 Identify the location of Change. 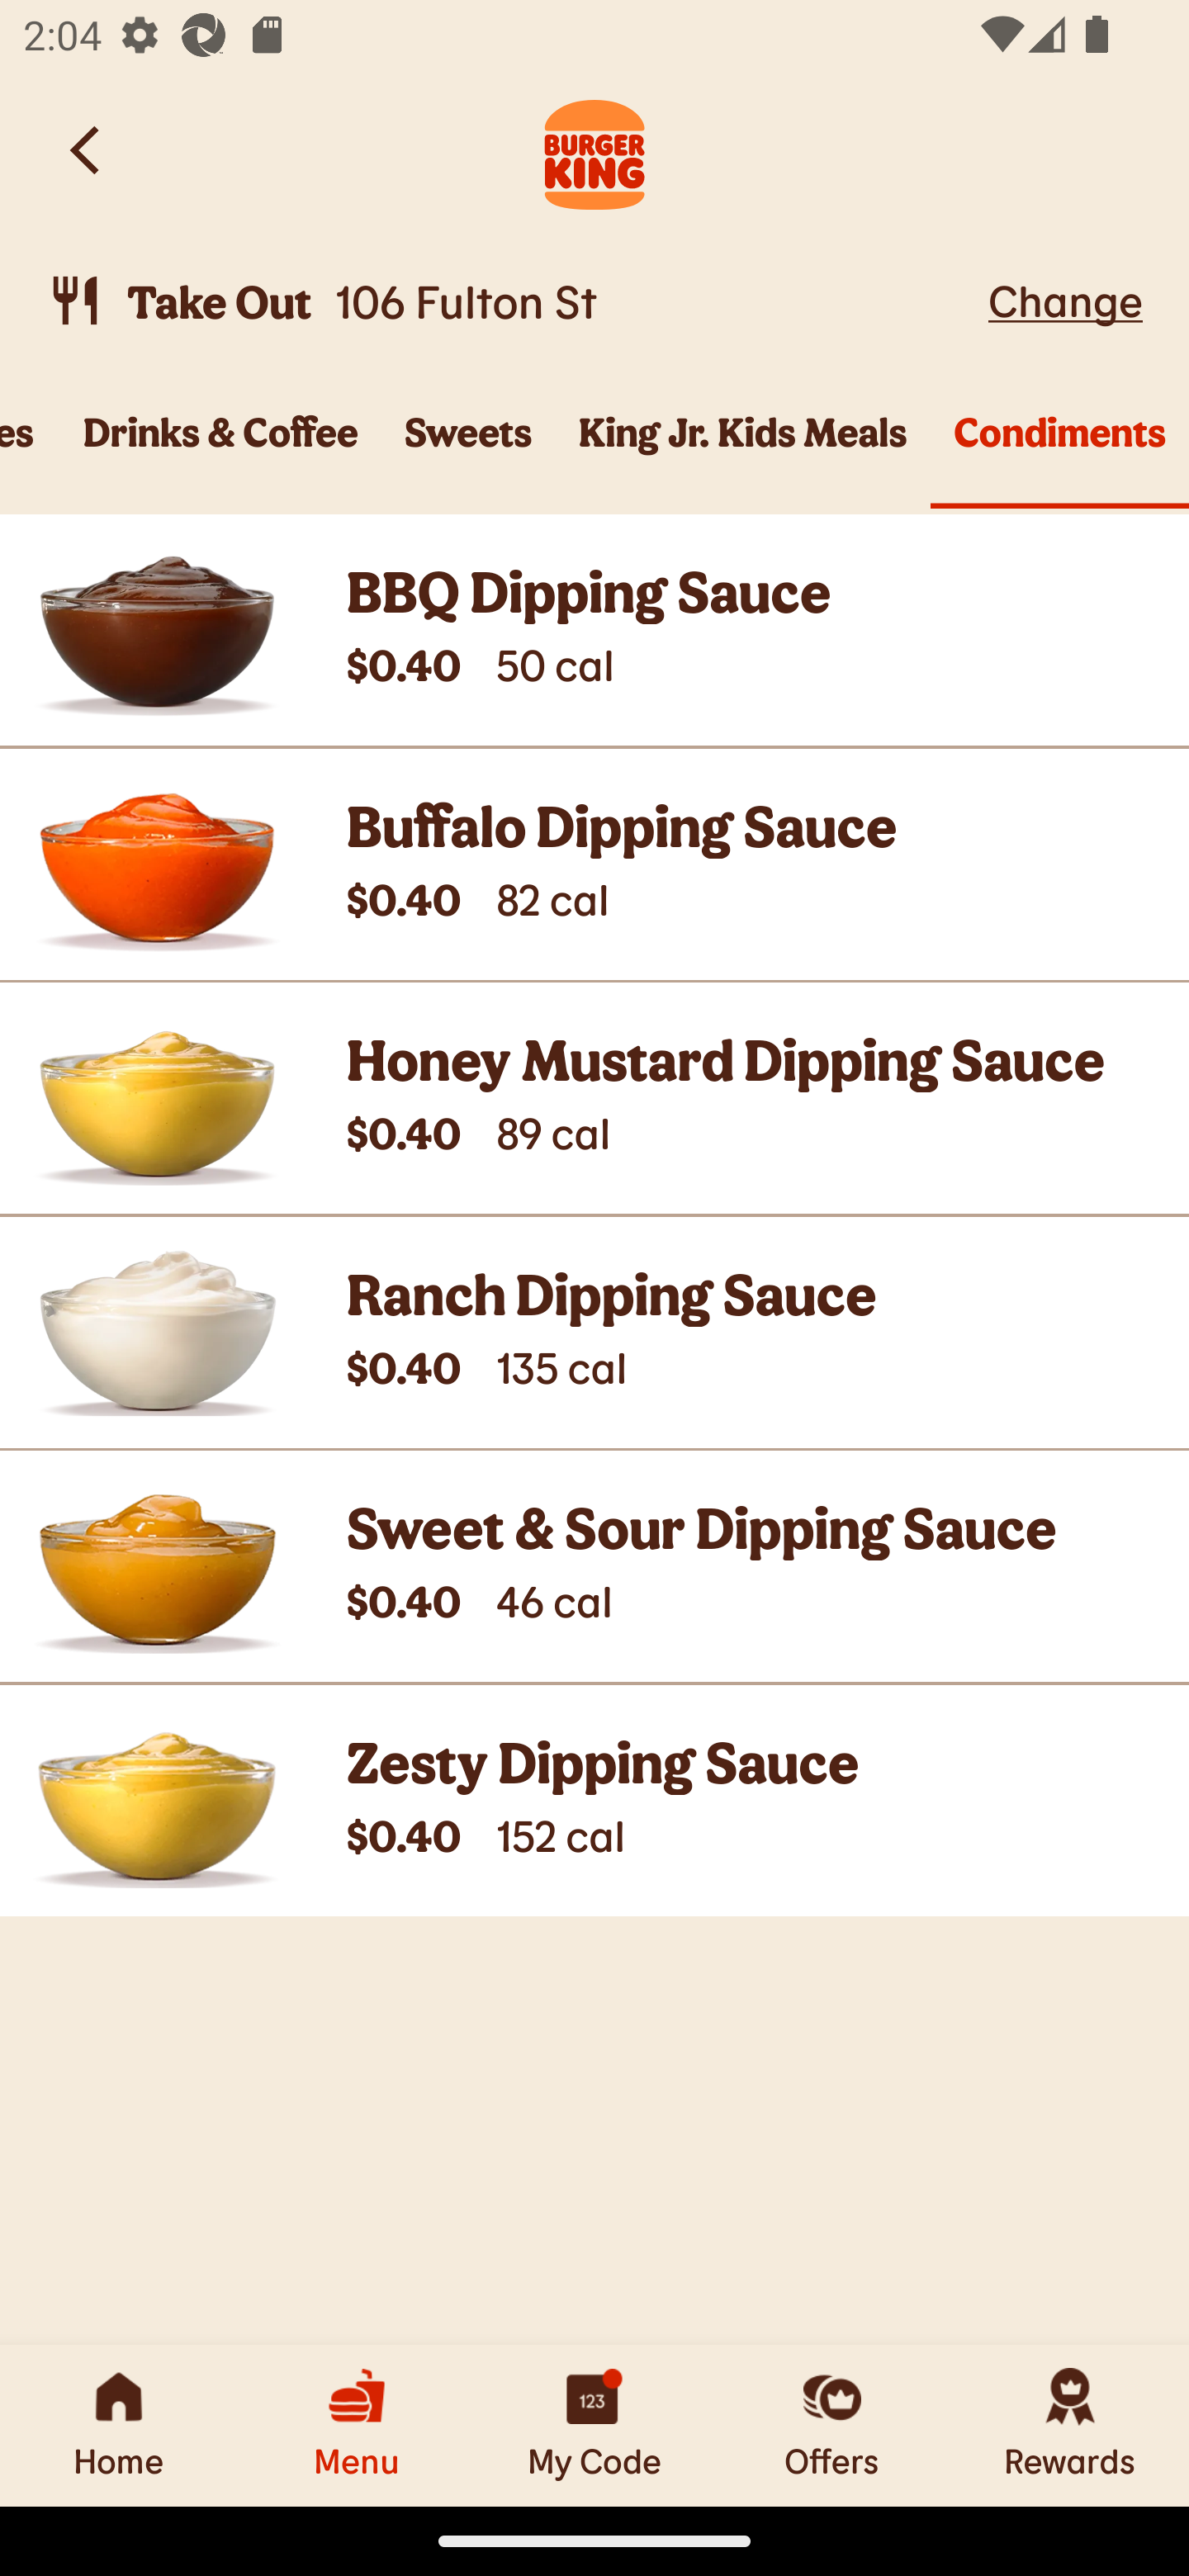
(1065, 300).